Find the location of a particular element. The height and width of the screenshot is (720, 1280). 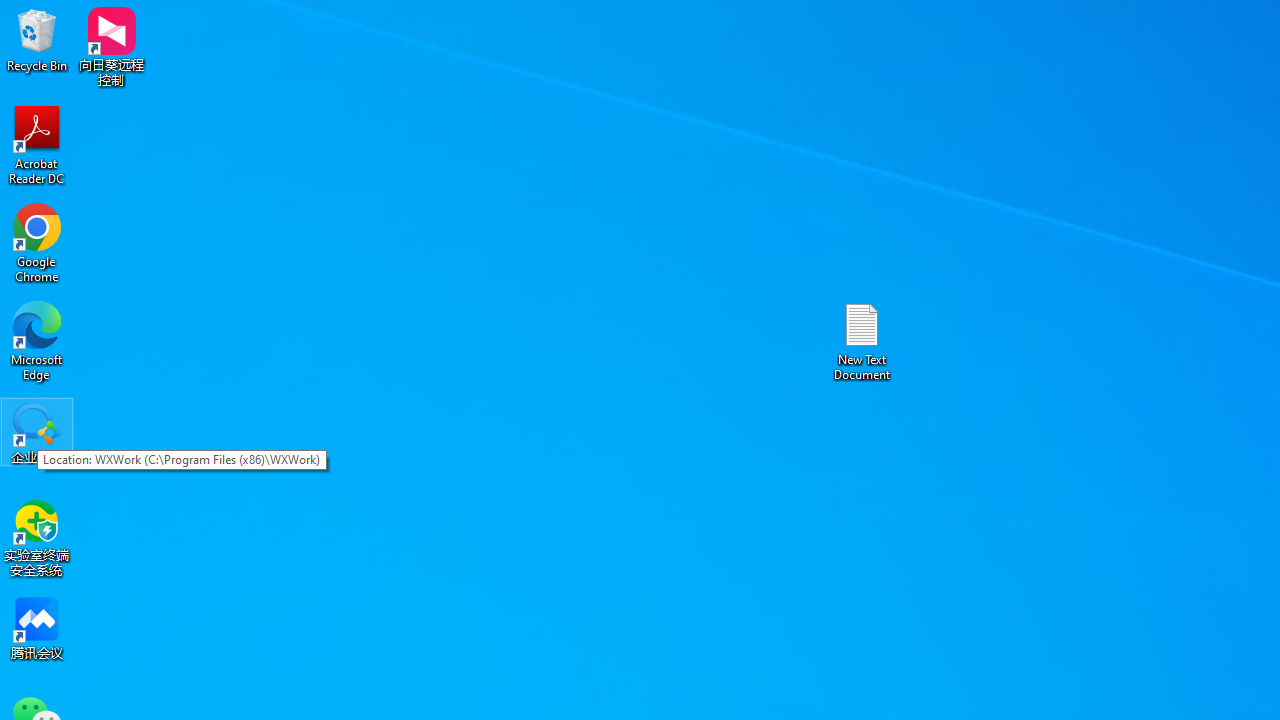

Google Chrome is located at coordinates (37, 242).